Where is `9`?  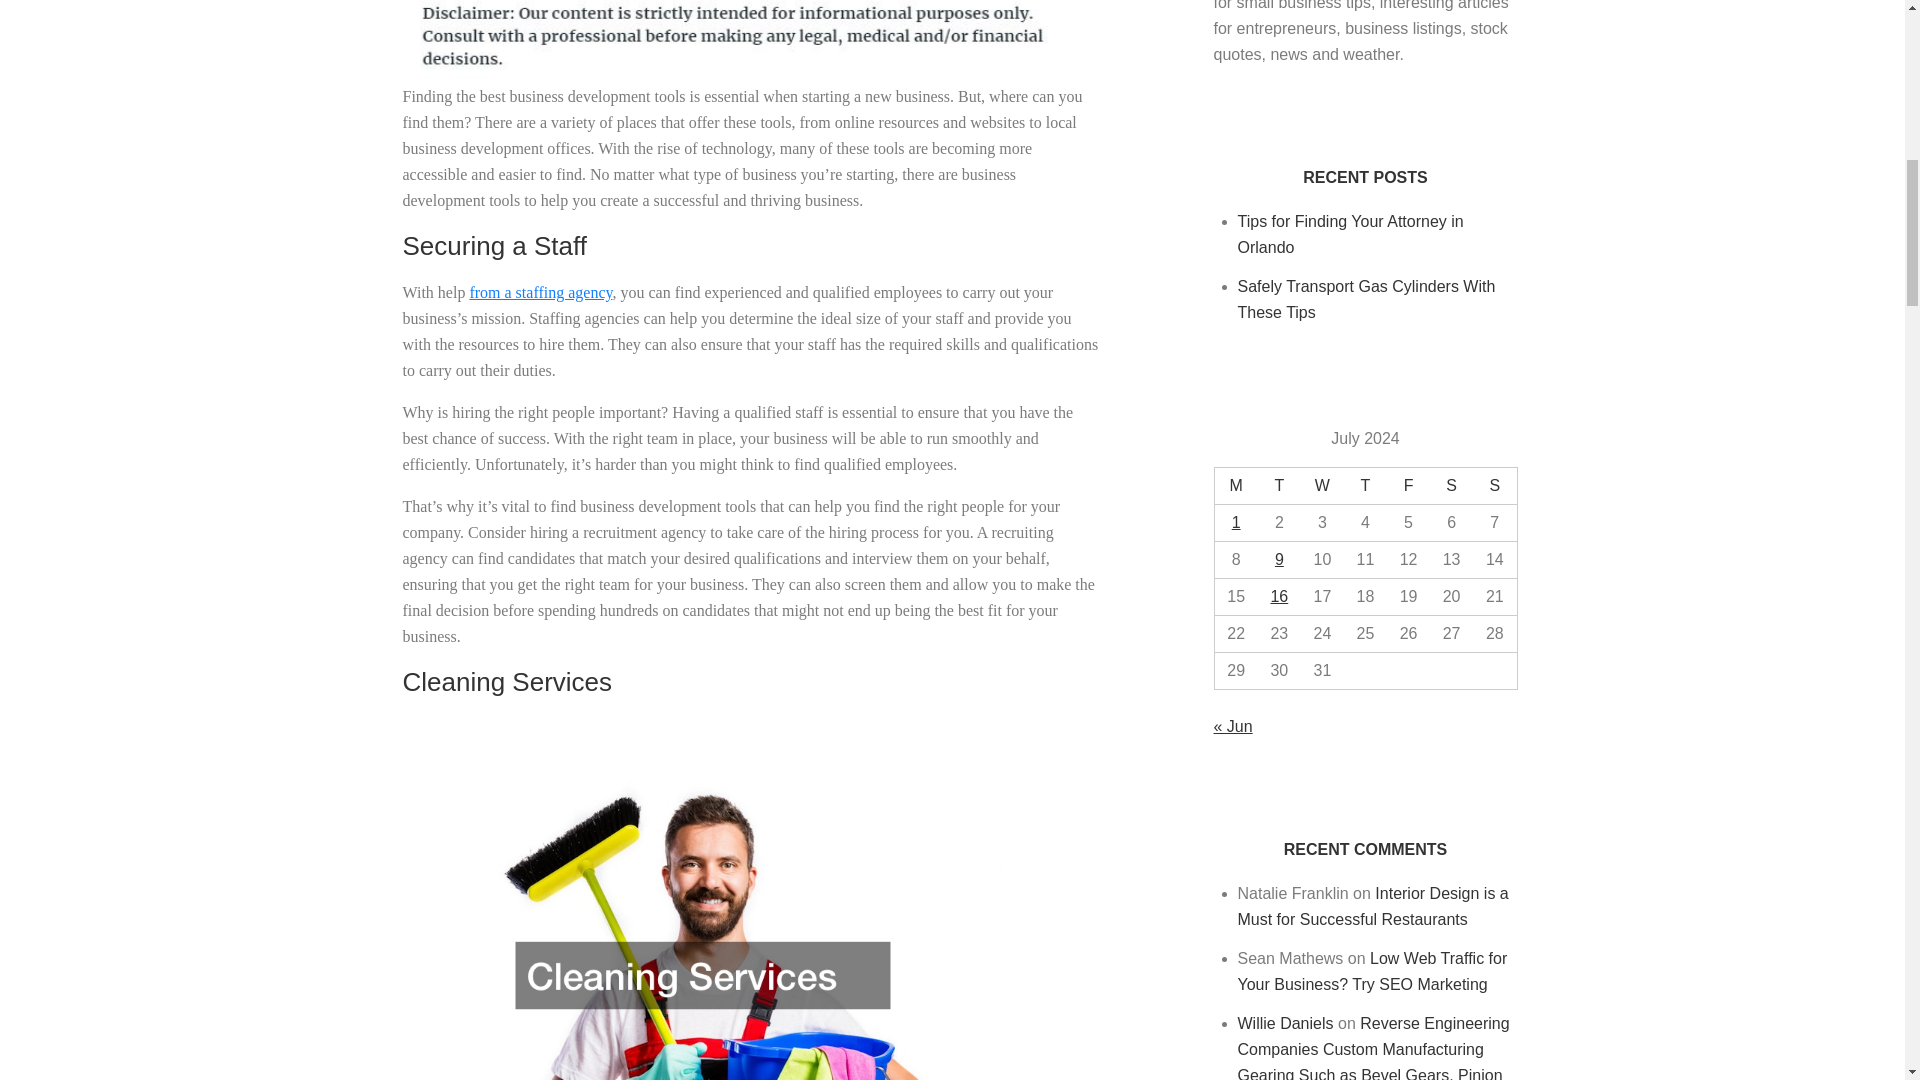 9 is located at coordinates (1279, 559).